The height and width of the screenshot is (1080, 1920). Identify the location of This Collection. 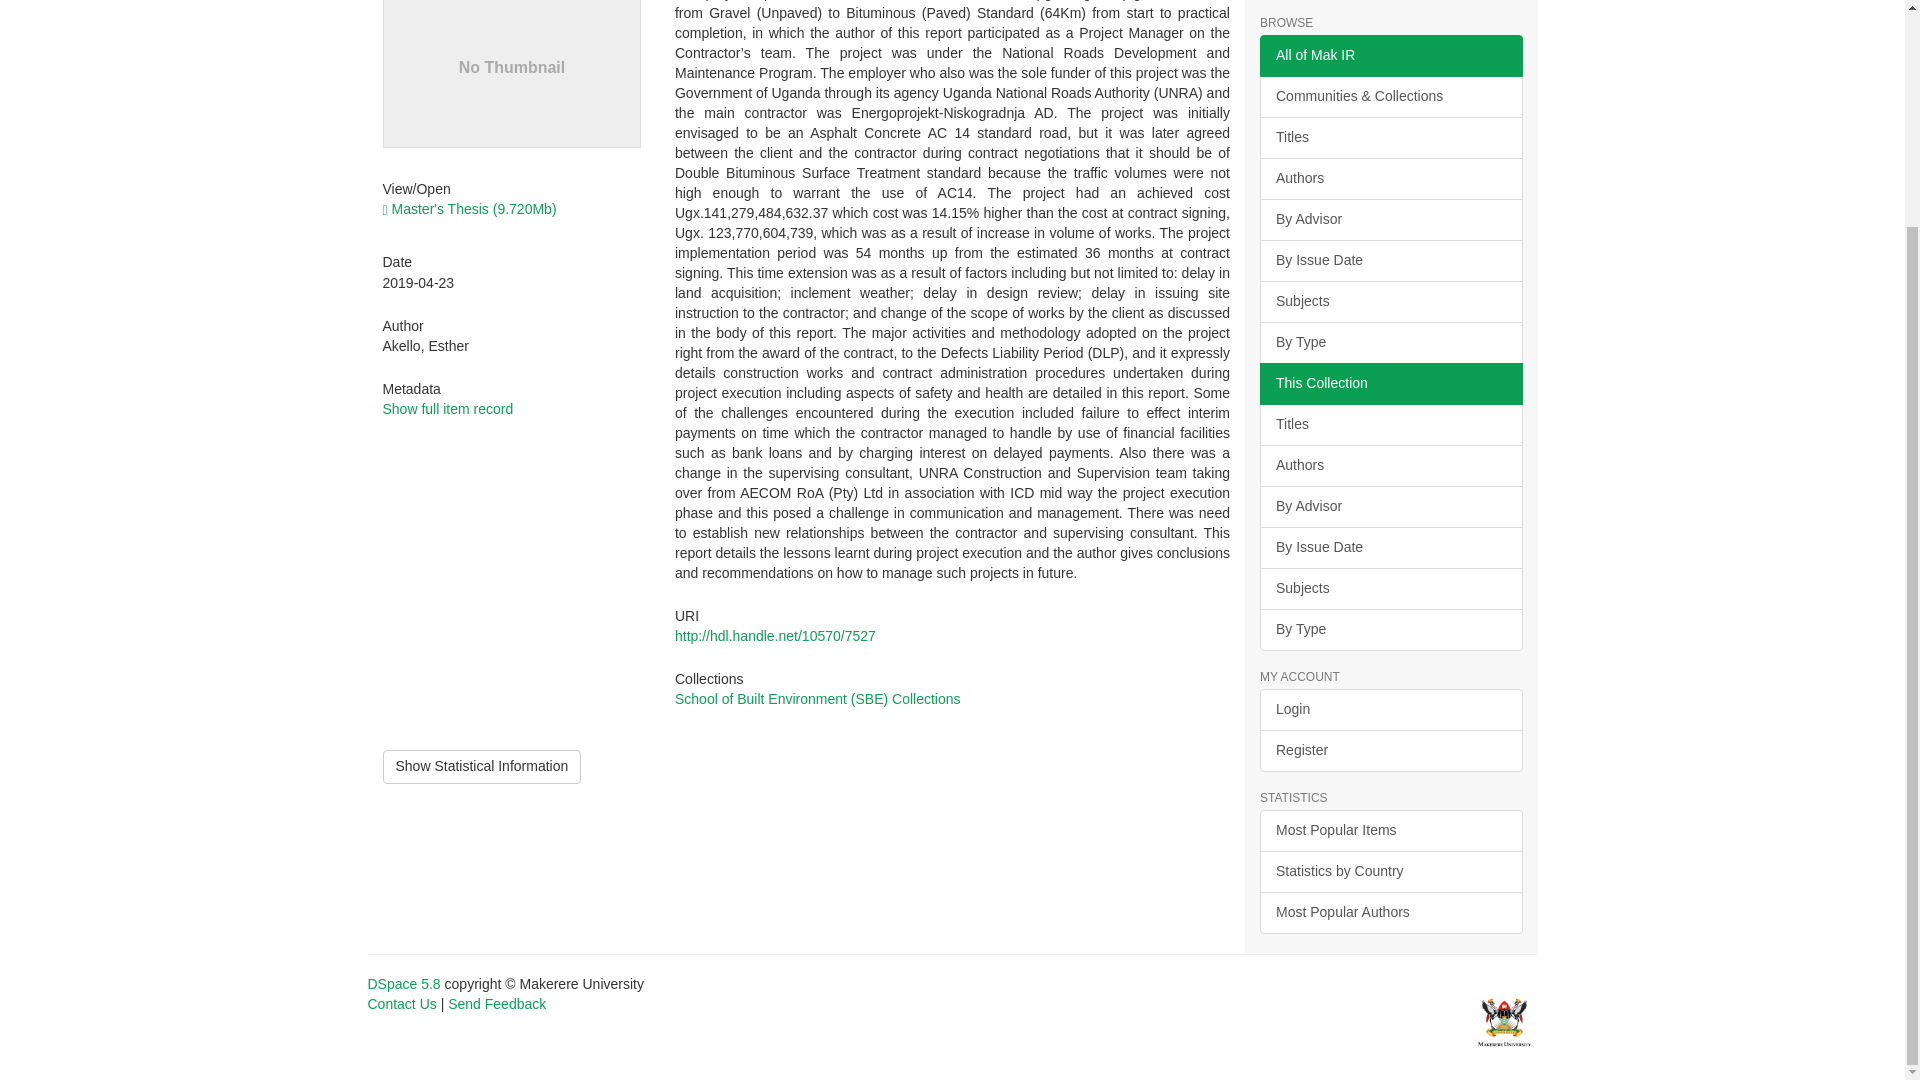
(1390, 384).